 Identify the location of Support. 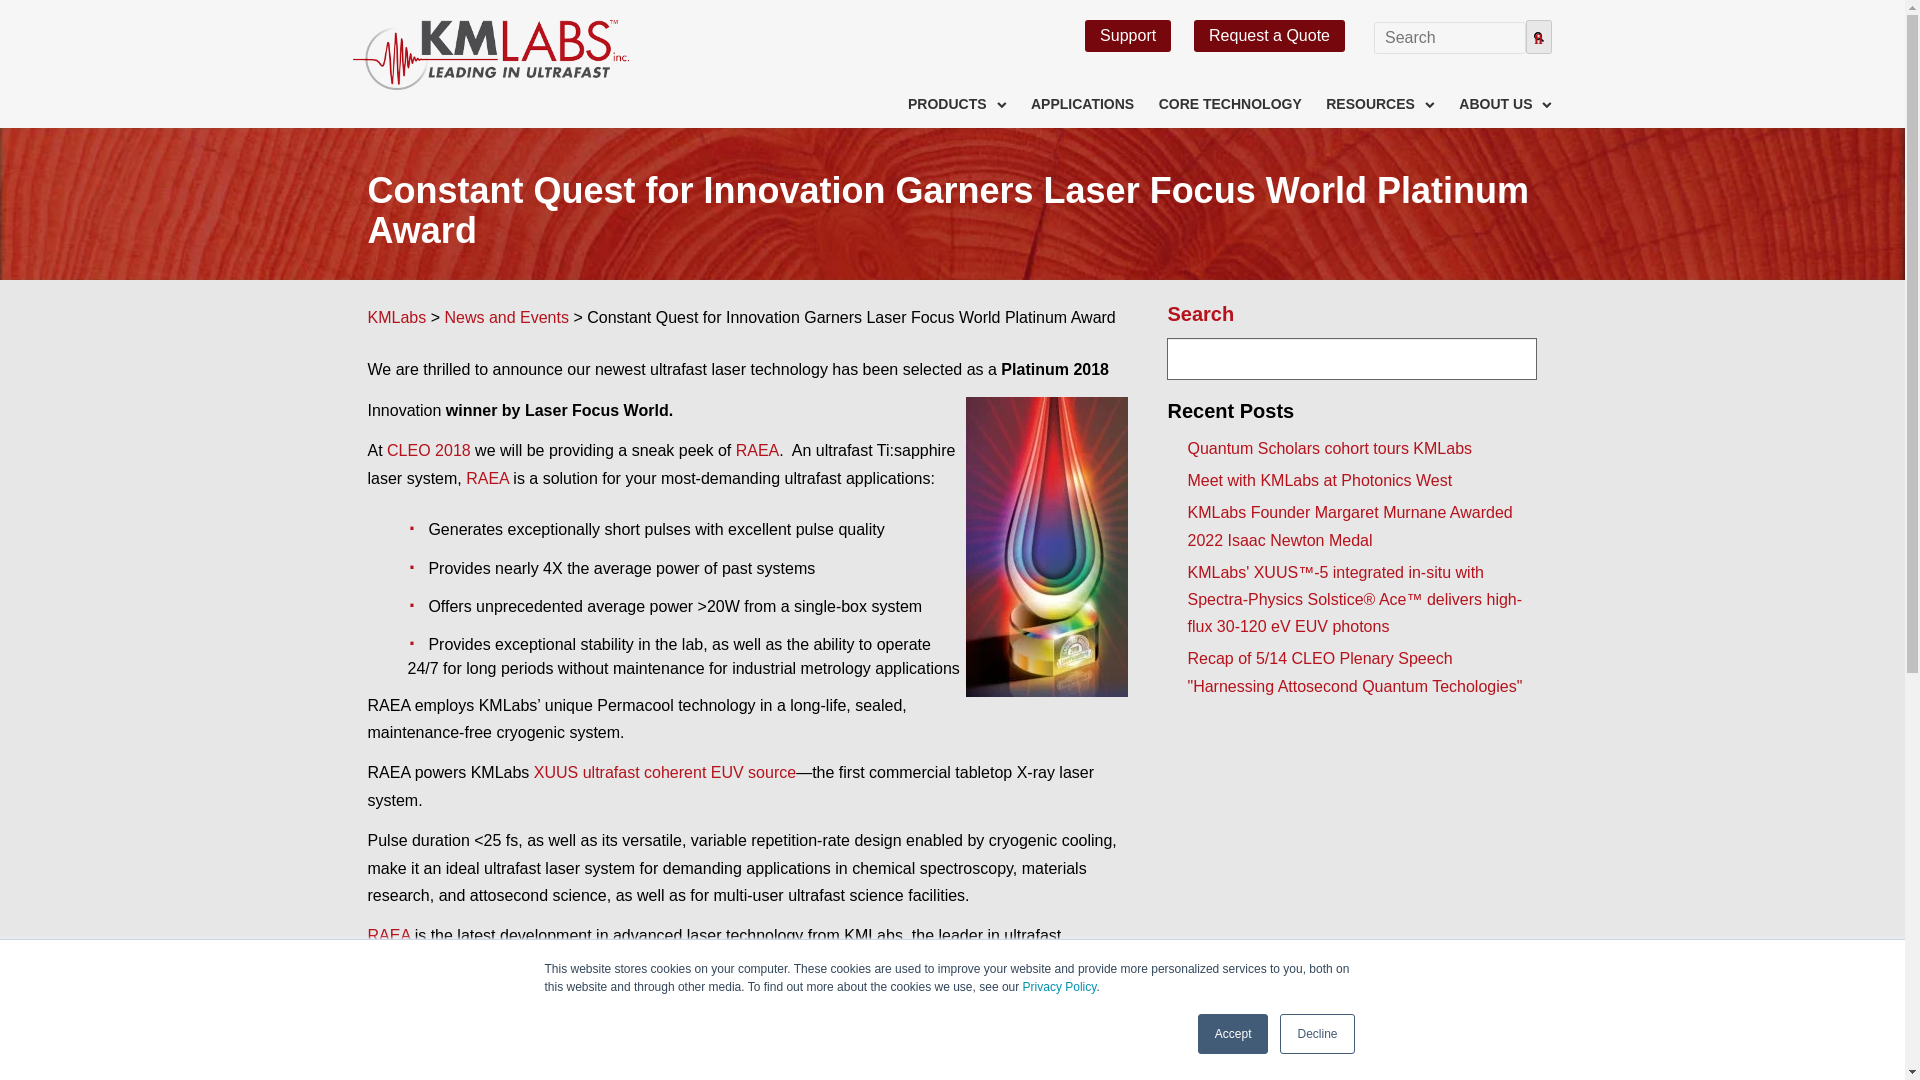
(1128, 36).